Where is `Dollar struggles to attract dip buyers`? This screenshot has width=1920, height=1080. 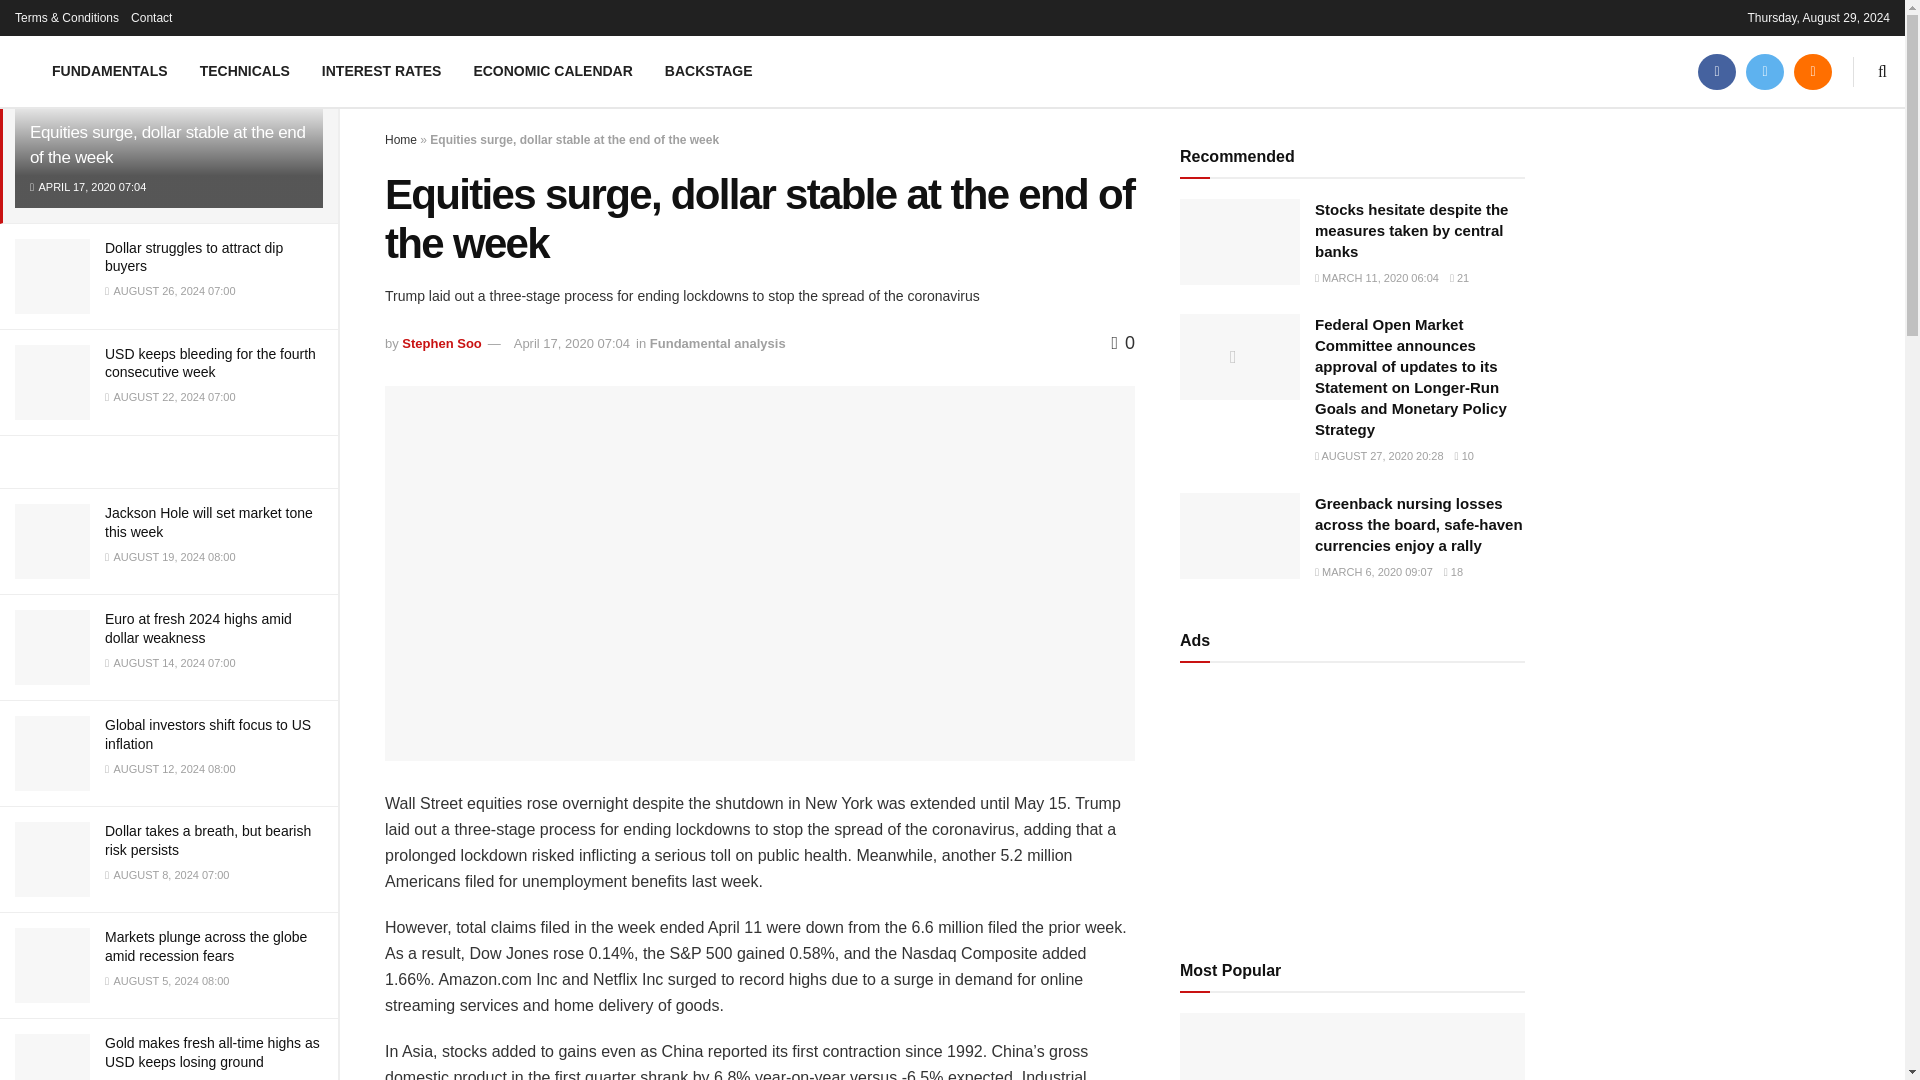
Dollar struggles to attract dip buyers is located at coordinates (194, 256).